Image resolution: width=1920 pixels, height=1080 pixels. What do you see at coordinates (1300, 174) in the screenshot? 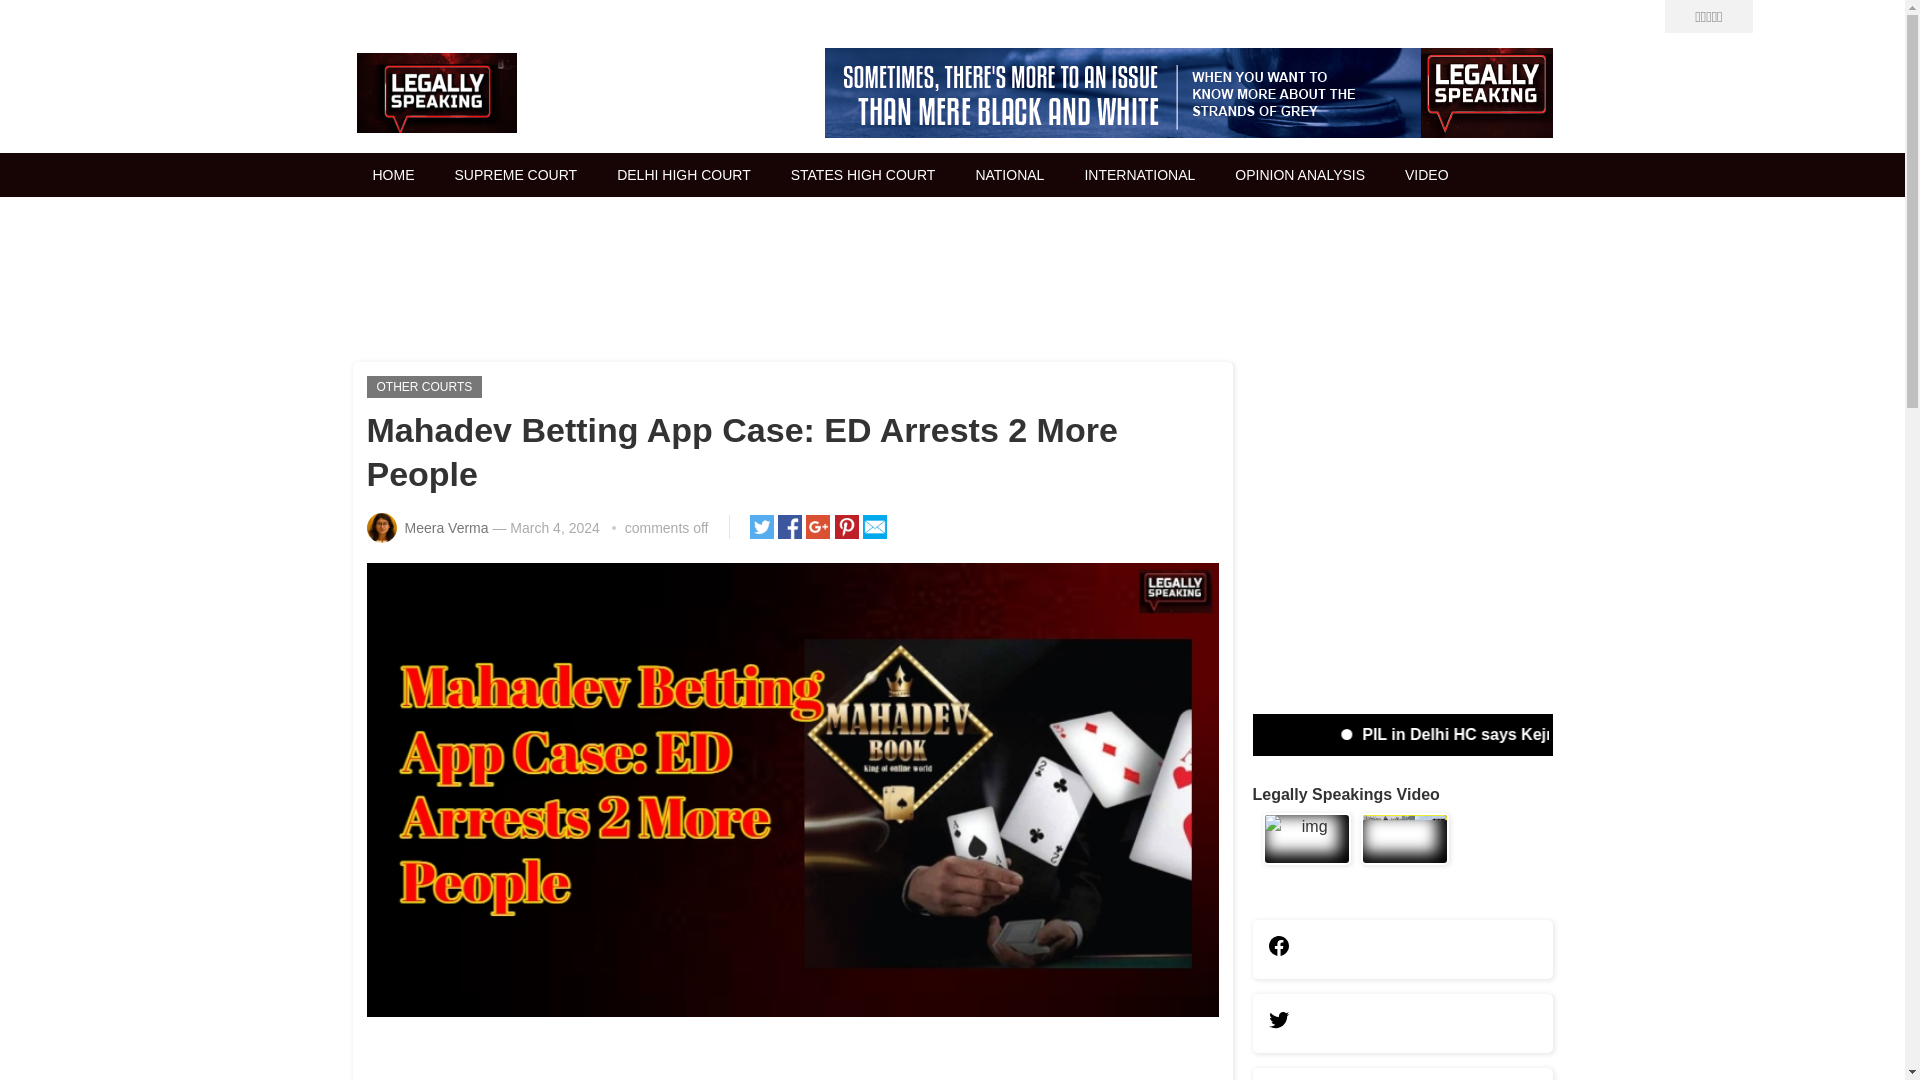
I see `OPINION ANALYSIS` at bounding box center [1300, 174].